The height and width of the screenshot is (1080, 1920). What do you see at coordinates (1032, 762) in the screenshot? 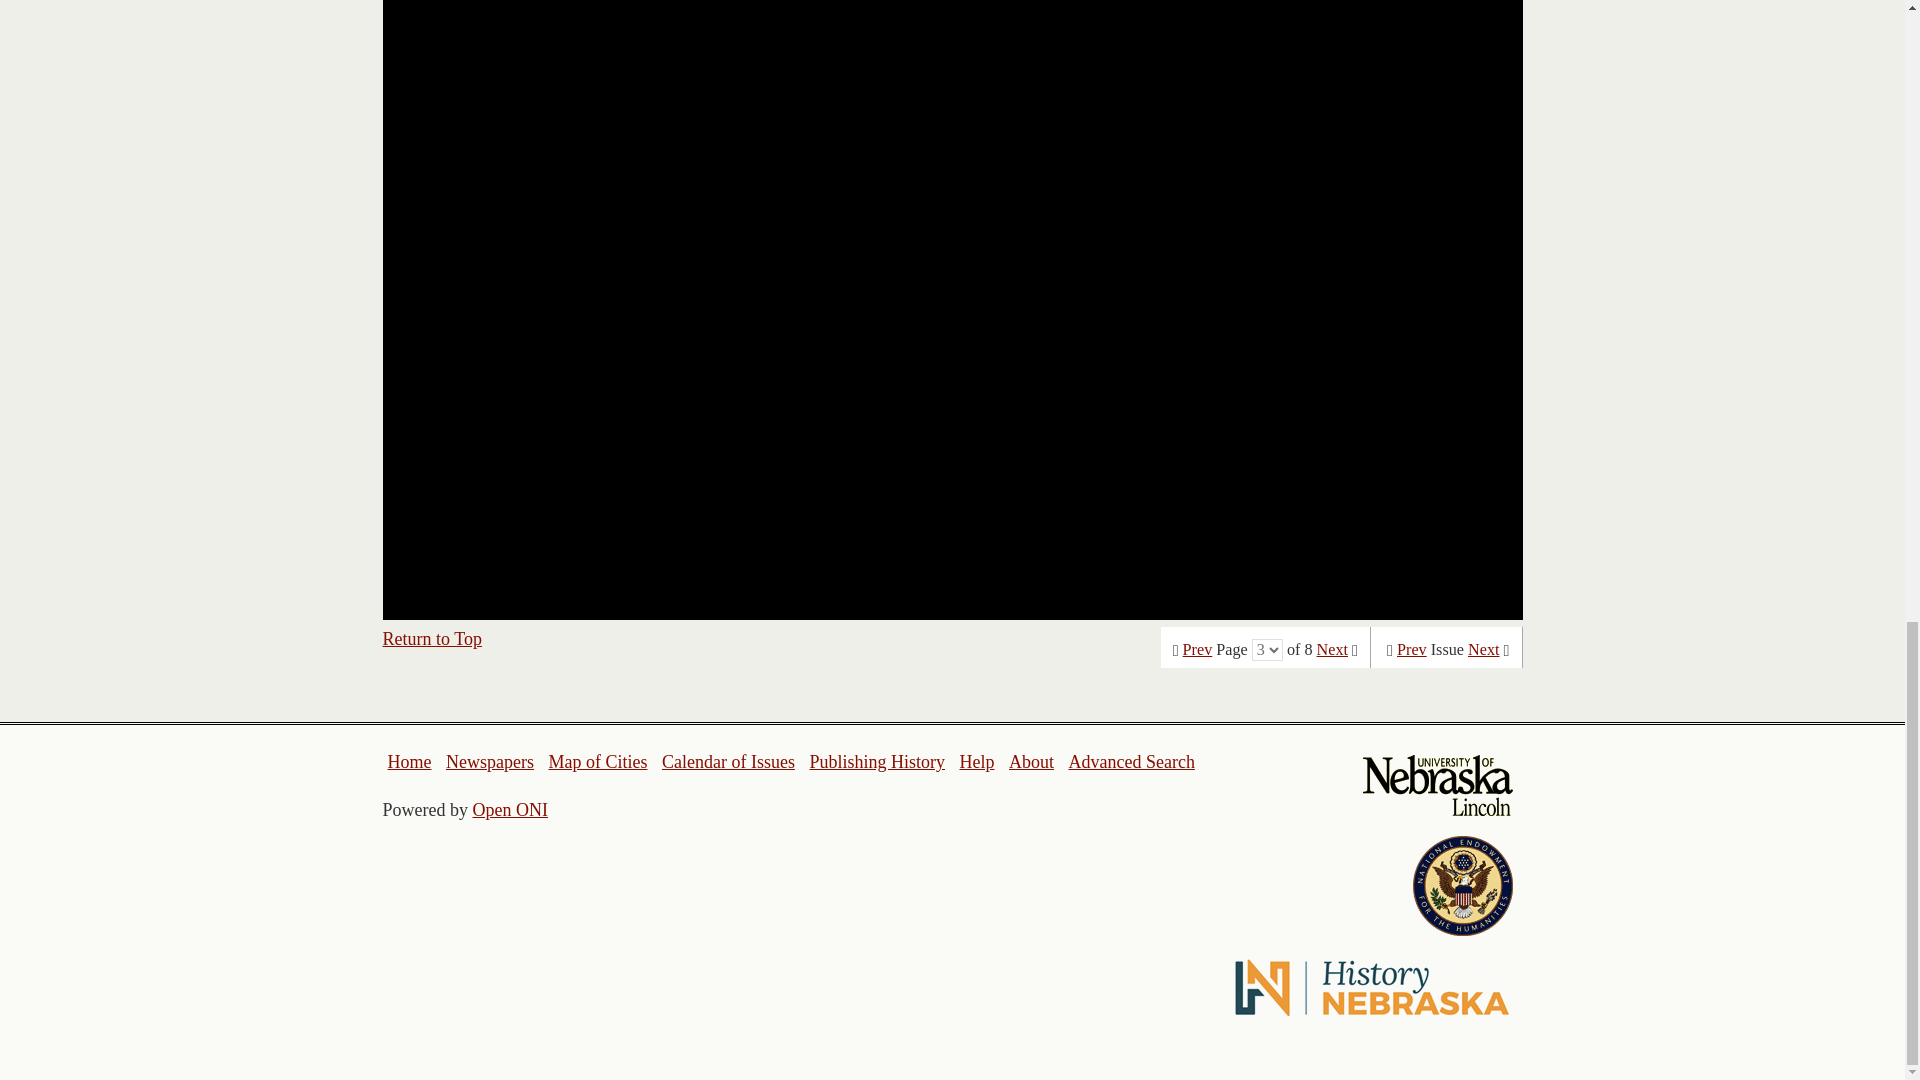
I see `About` at bounding box center [1032, 762].